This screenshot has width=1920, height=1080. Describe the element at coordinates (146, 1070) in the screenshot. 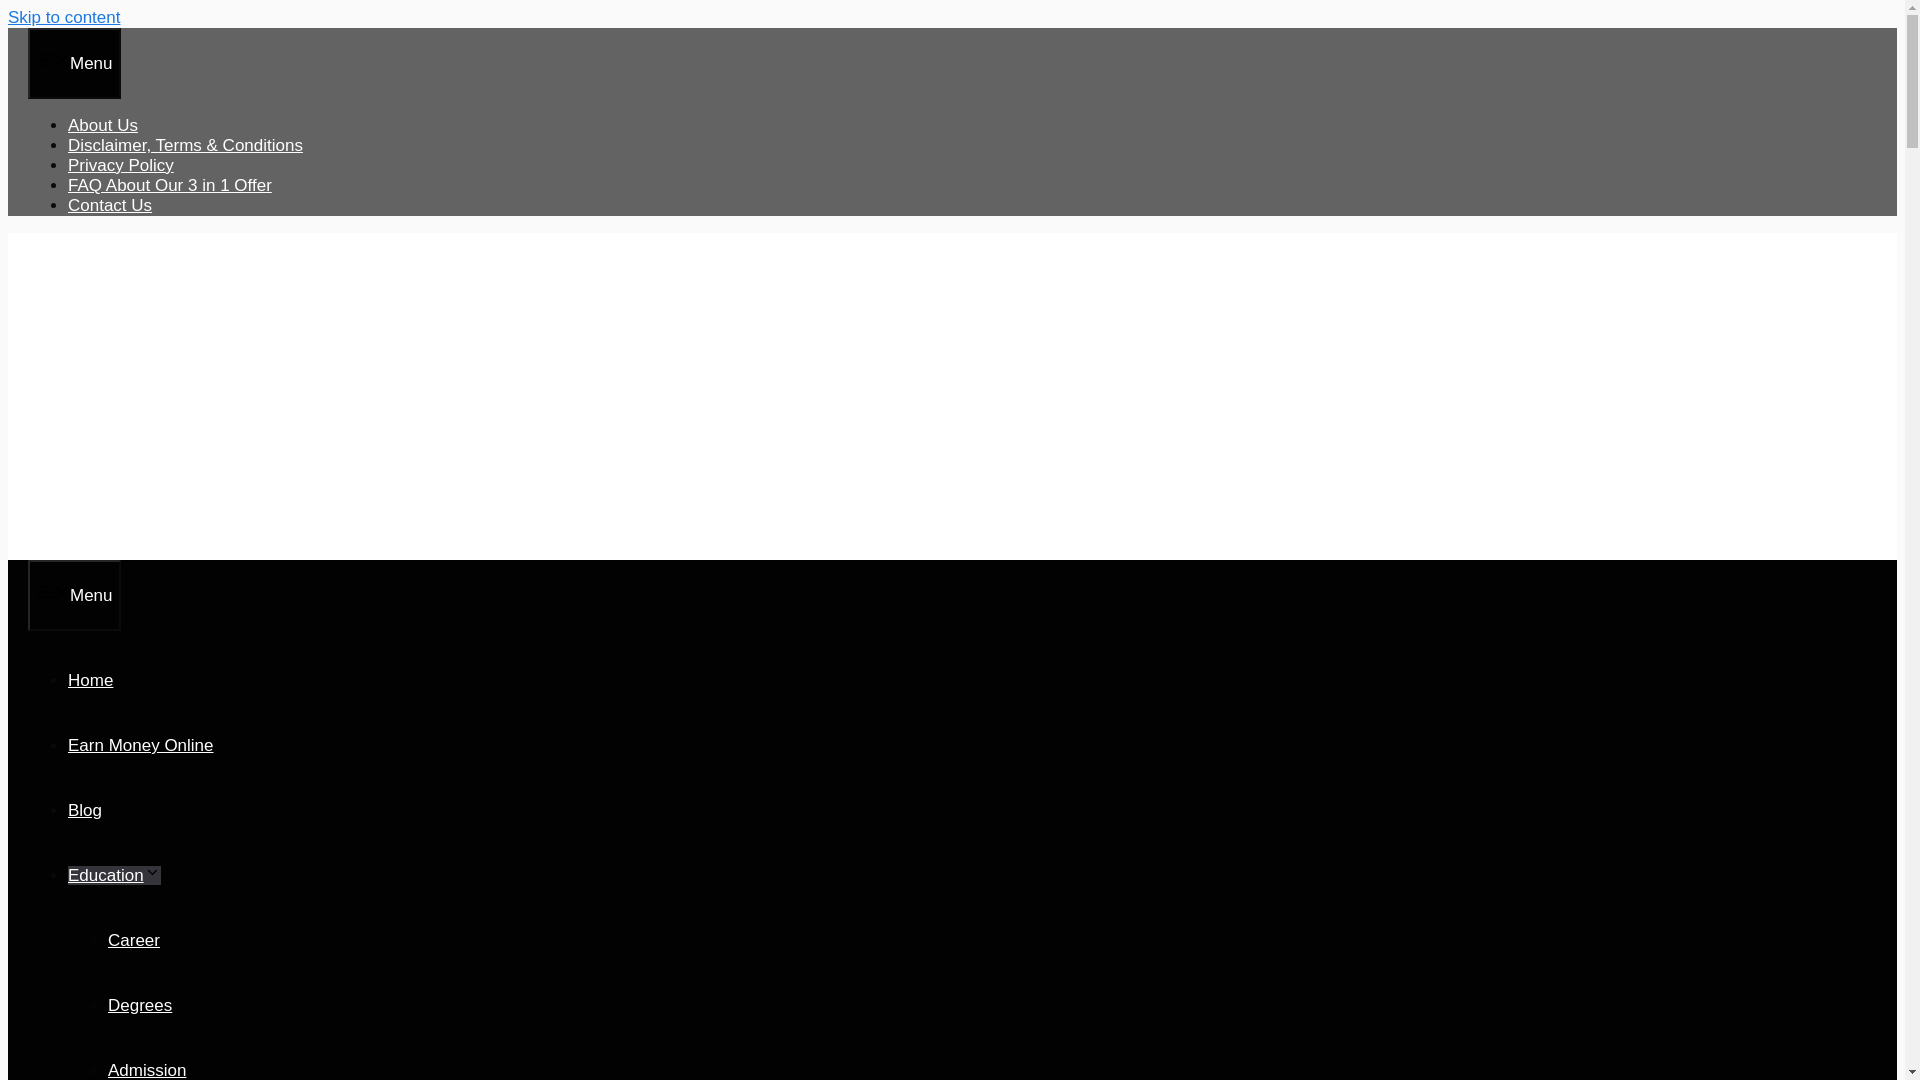

I see `Admission` at that location.